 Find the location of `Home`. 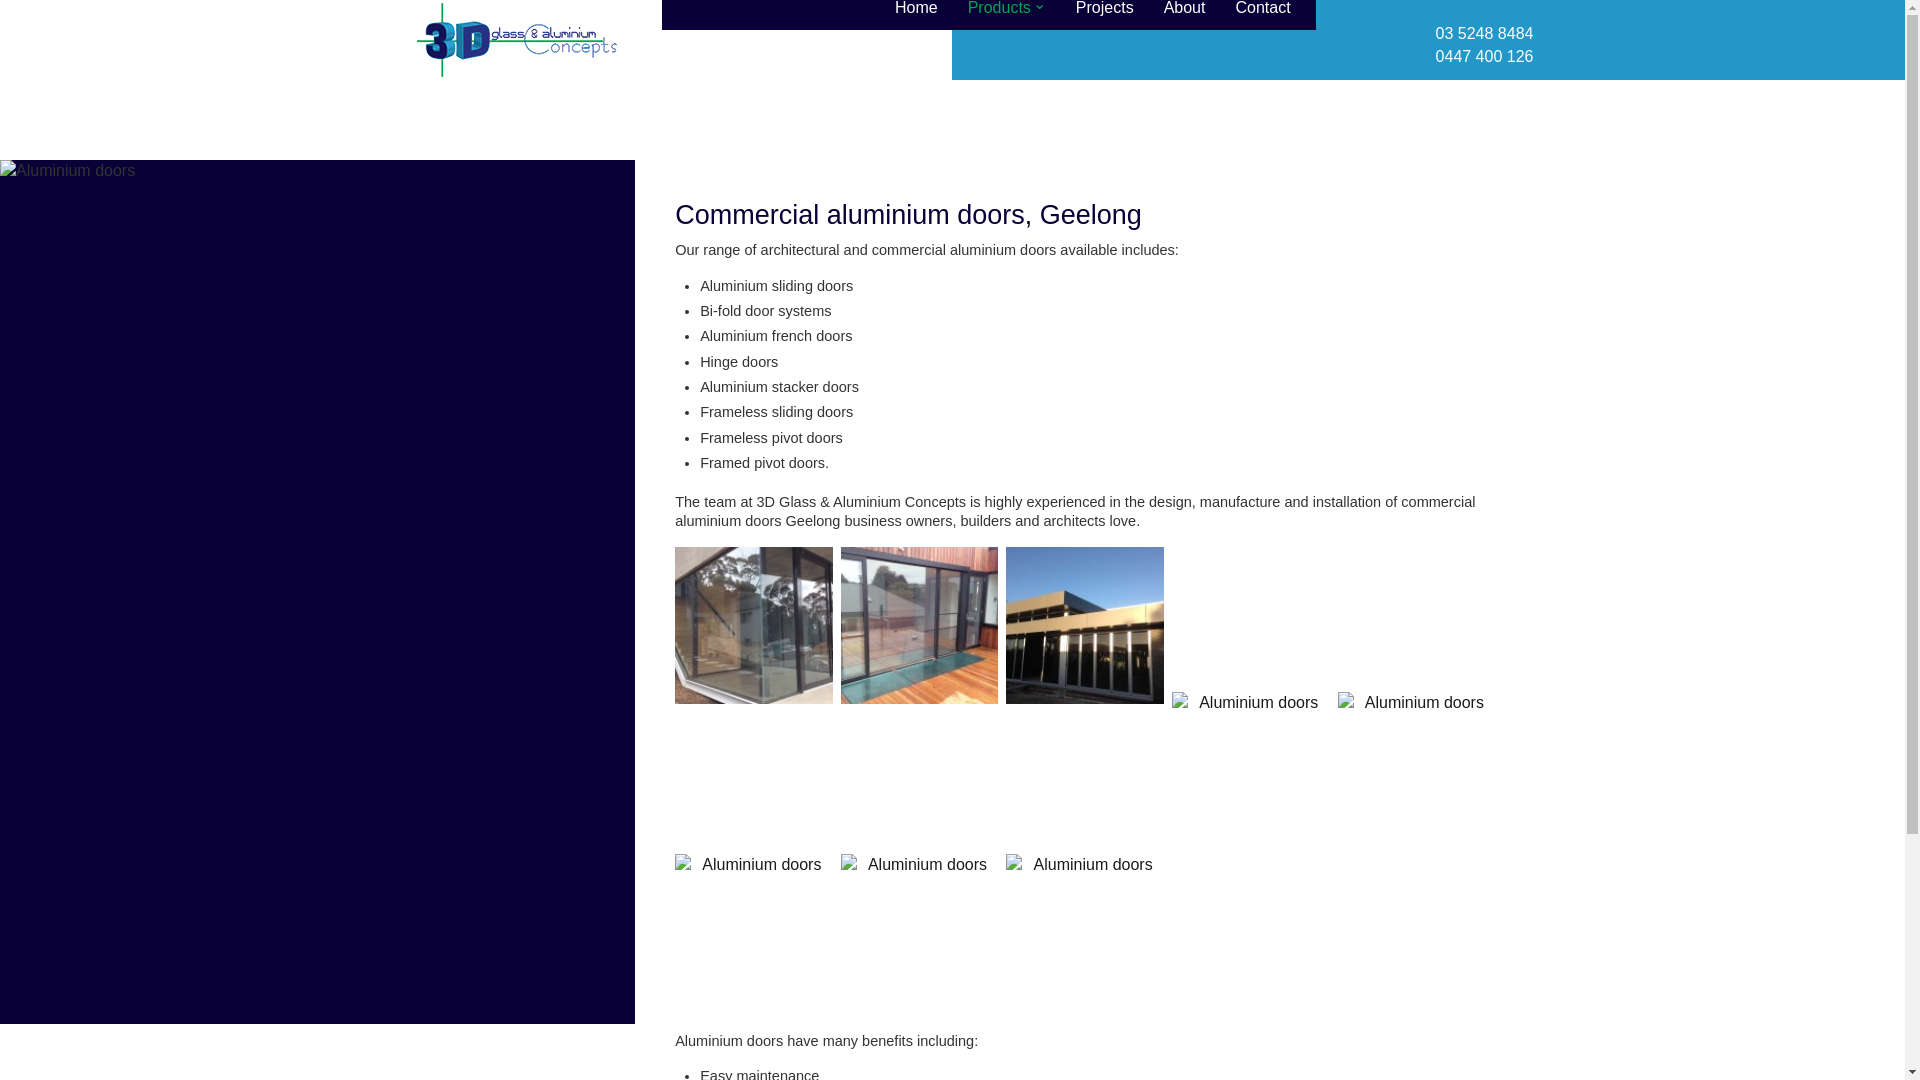

Home is located at coordinates (916, 12).